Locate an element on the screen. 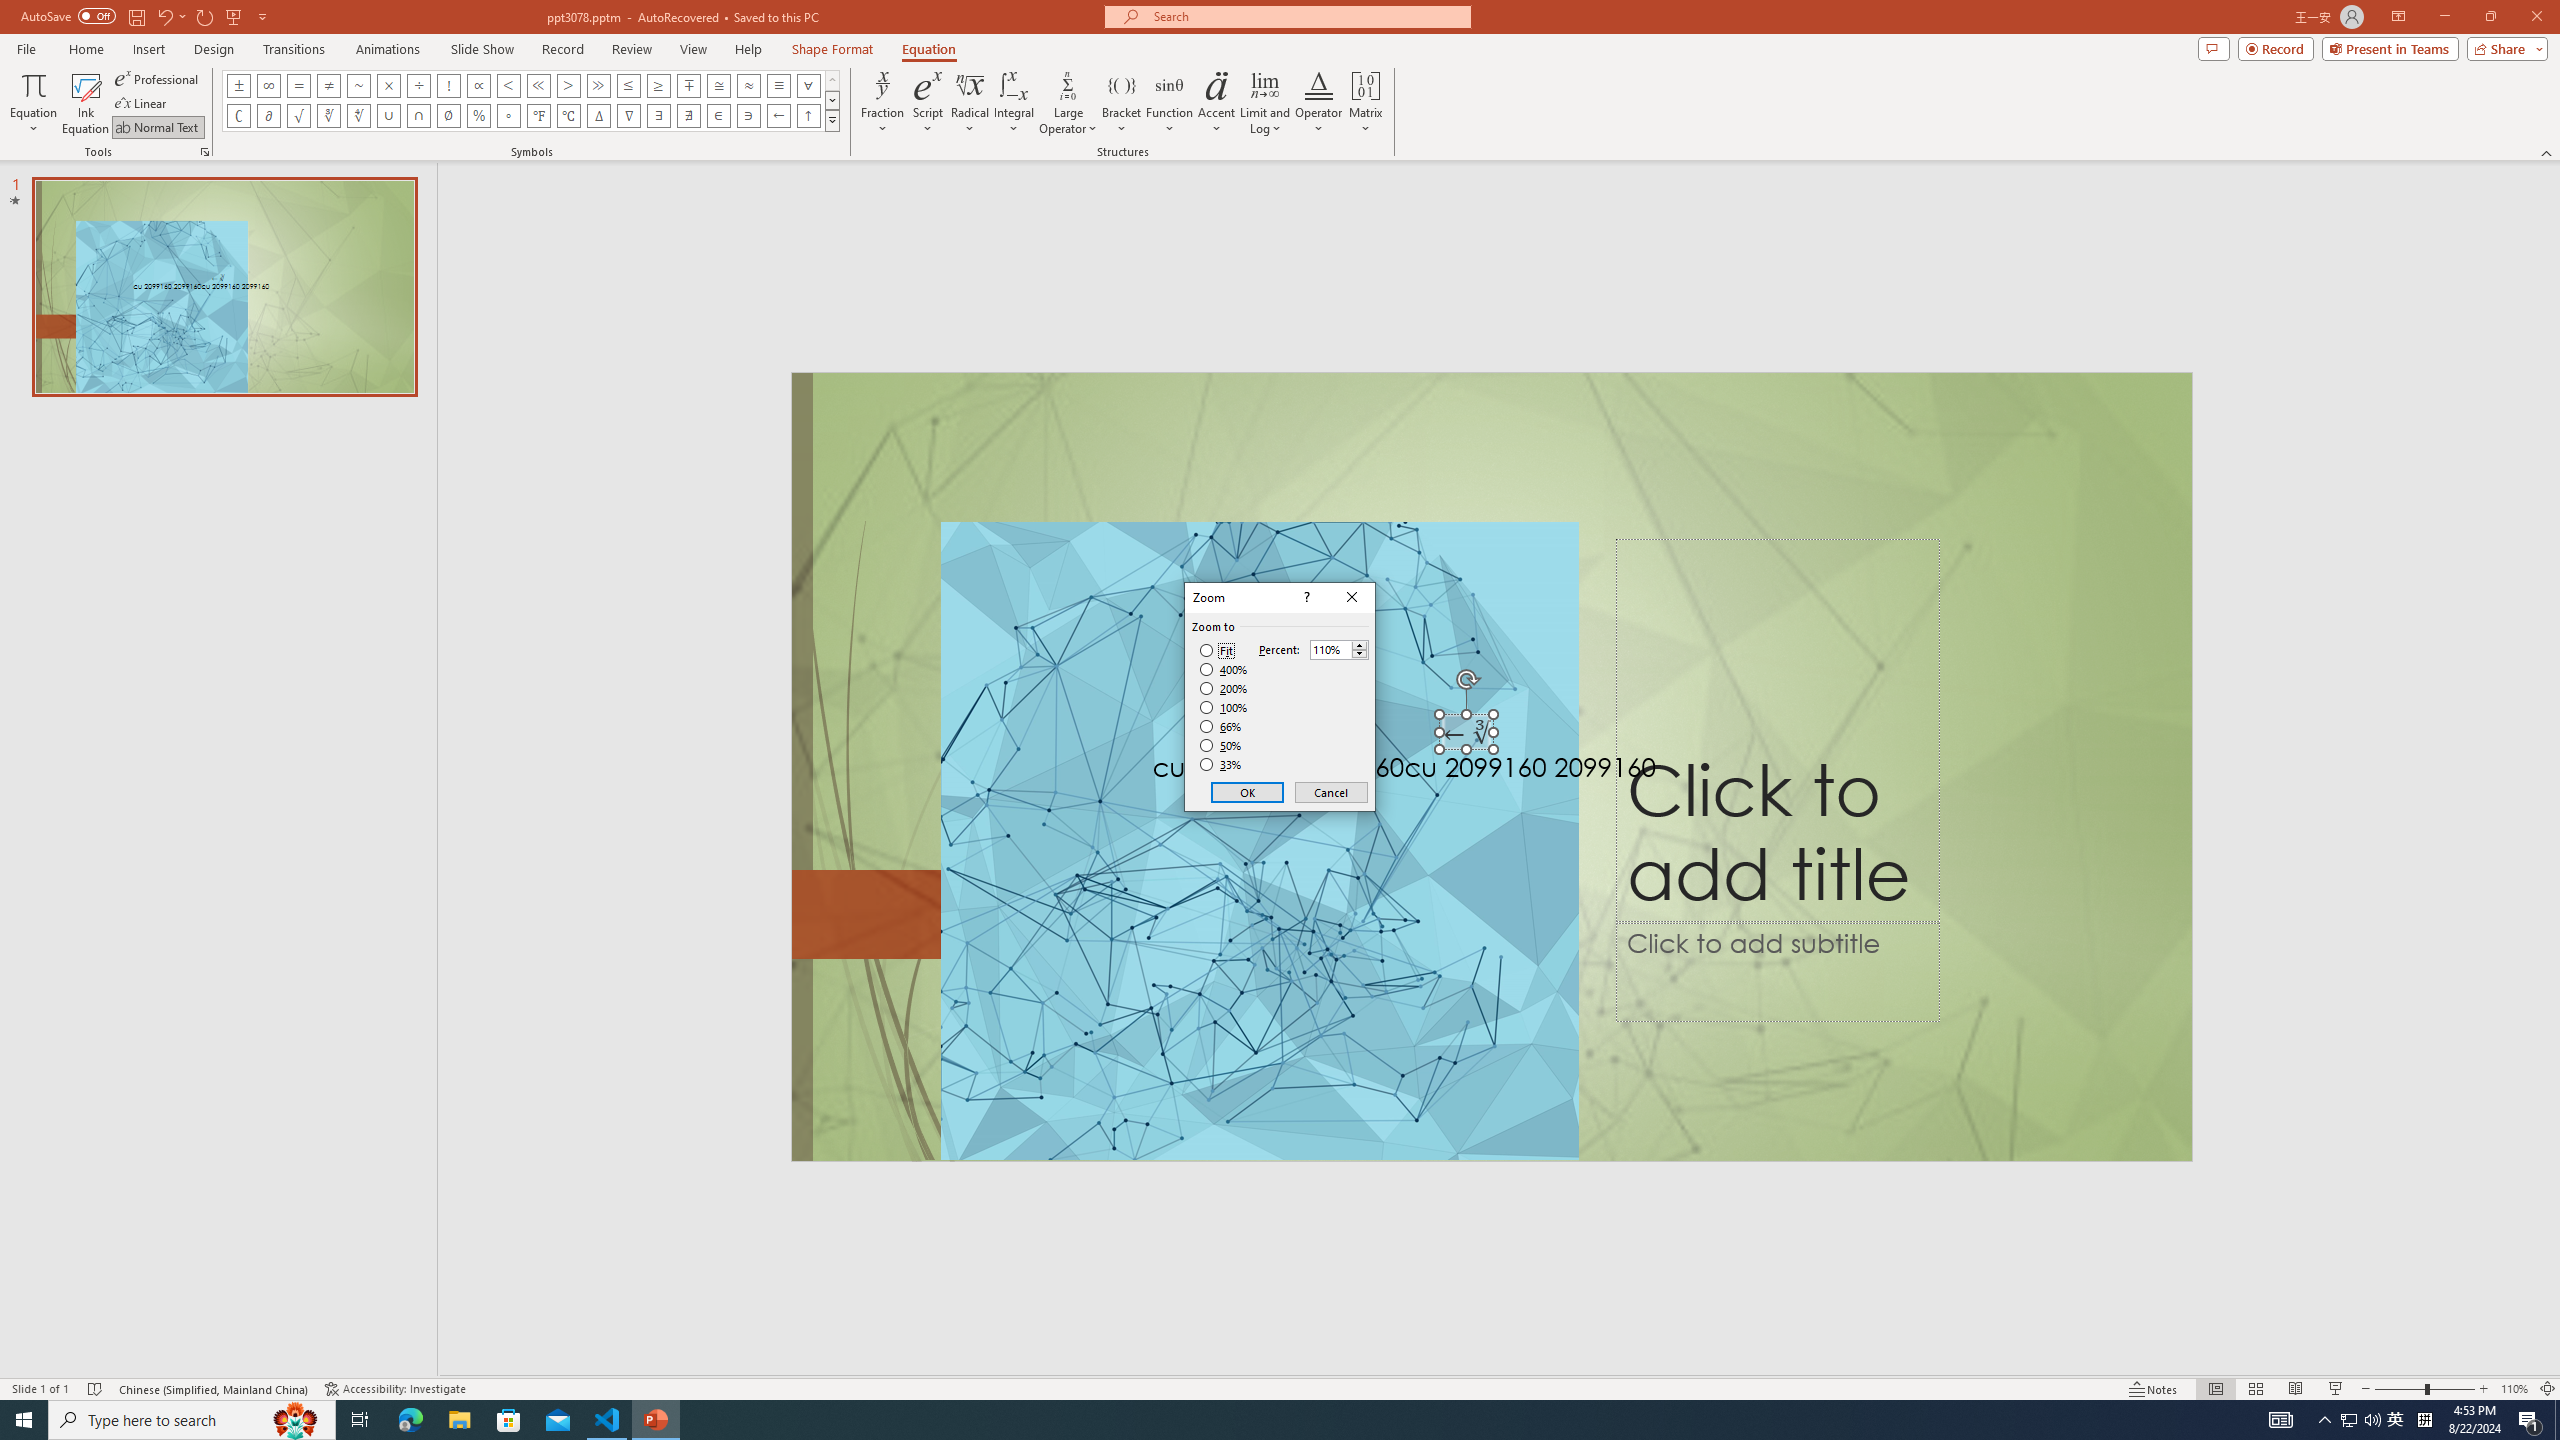  Equation Symbol Identical To is located at coordinates (778, 85).